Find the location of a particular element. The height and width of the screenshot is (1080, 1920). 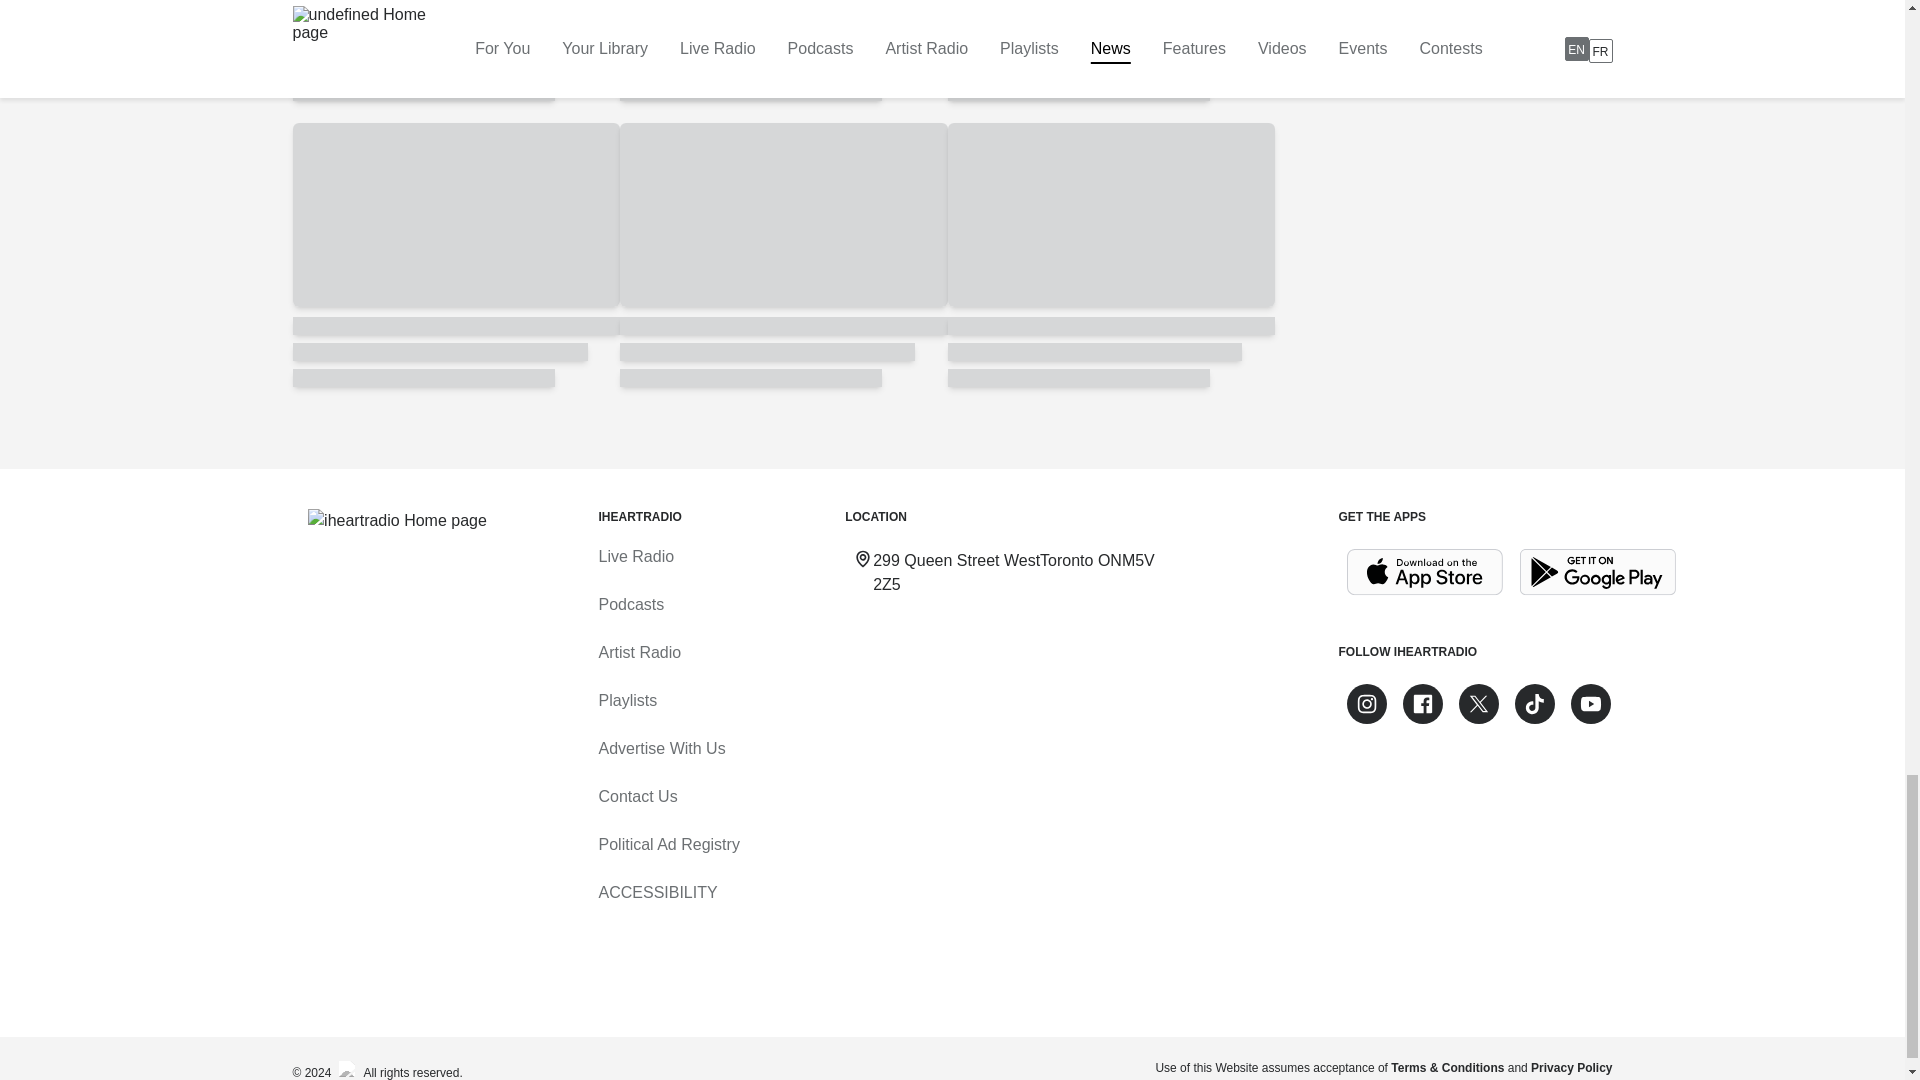

Advertise With Us is located at coordinates (661, 748).